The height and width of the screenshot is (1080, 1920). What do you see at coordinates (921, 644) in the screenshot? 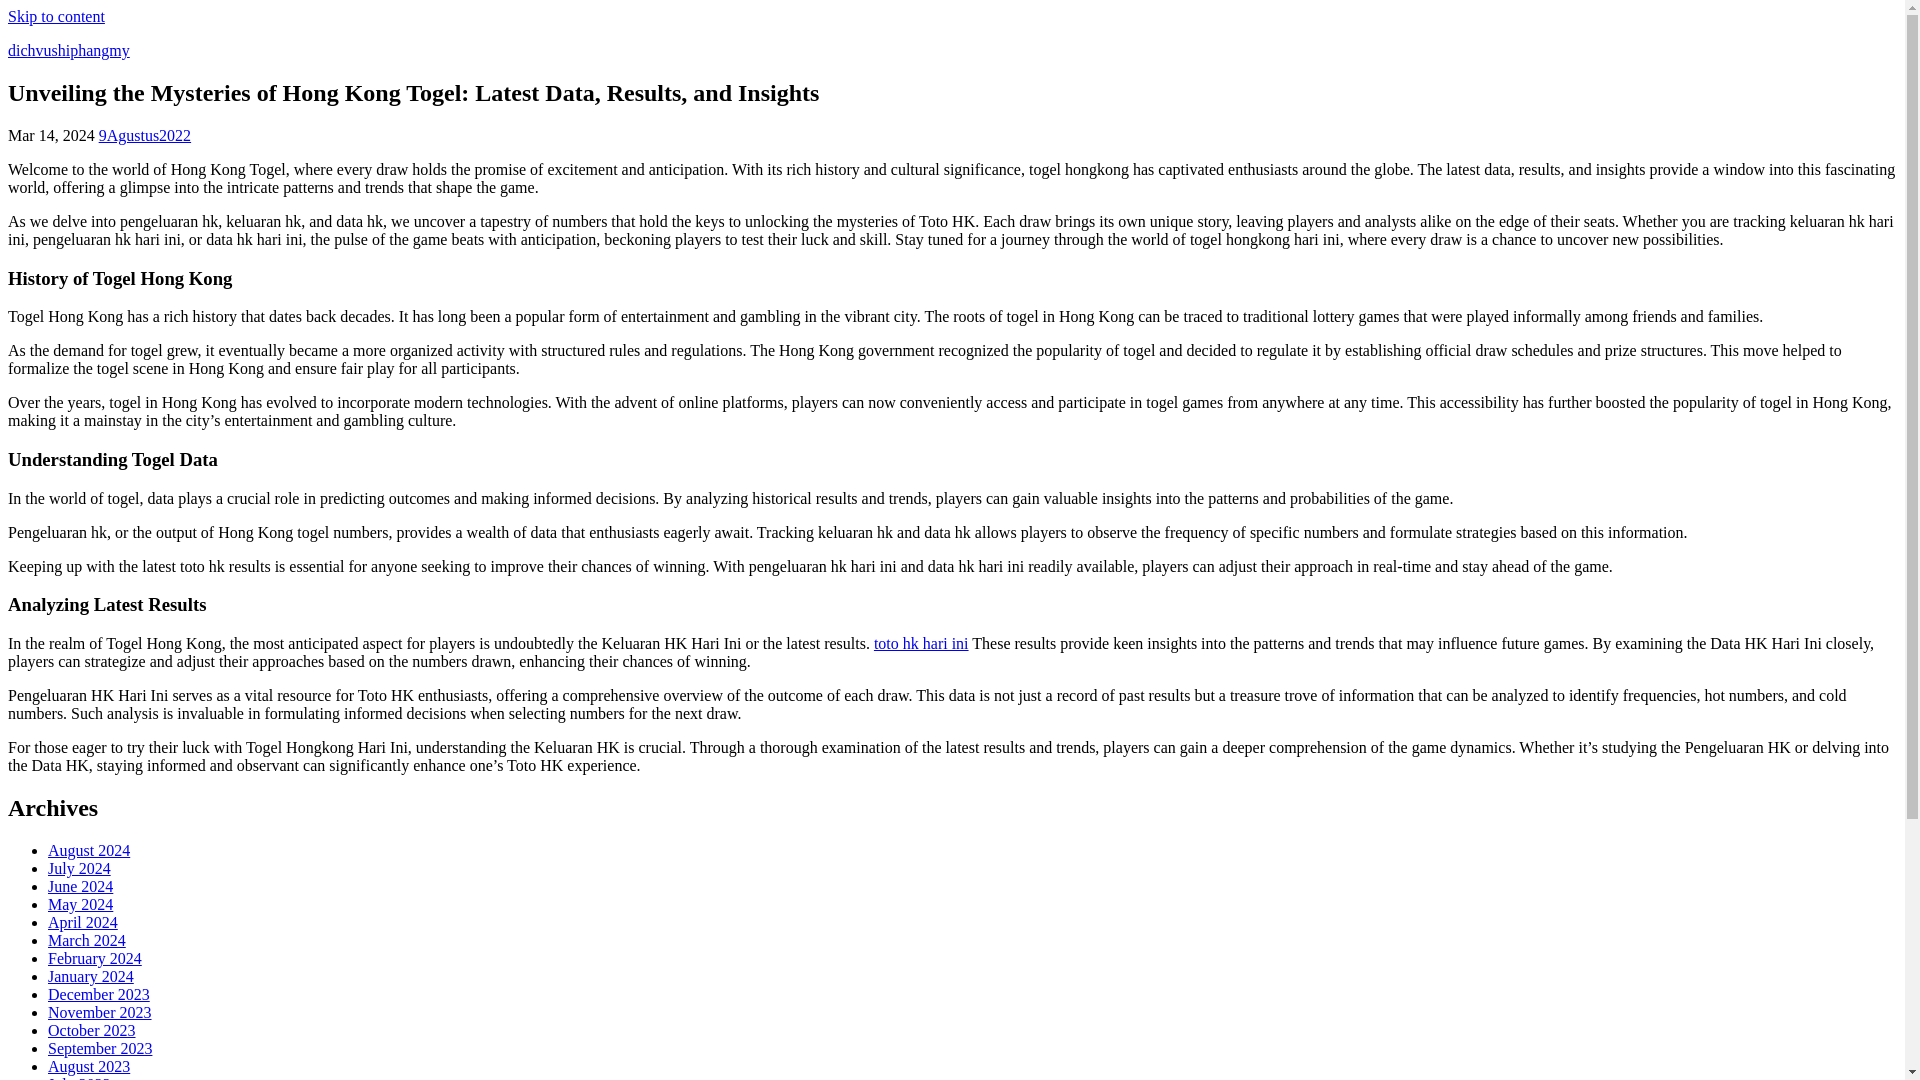
I see `toto hk hari ini` at bounding box center [921, 644].